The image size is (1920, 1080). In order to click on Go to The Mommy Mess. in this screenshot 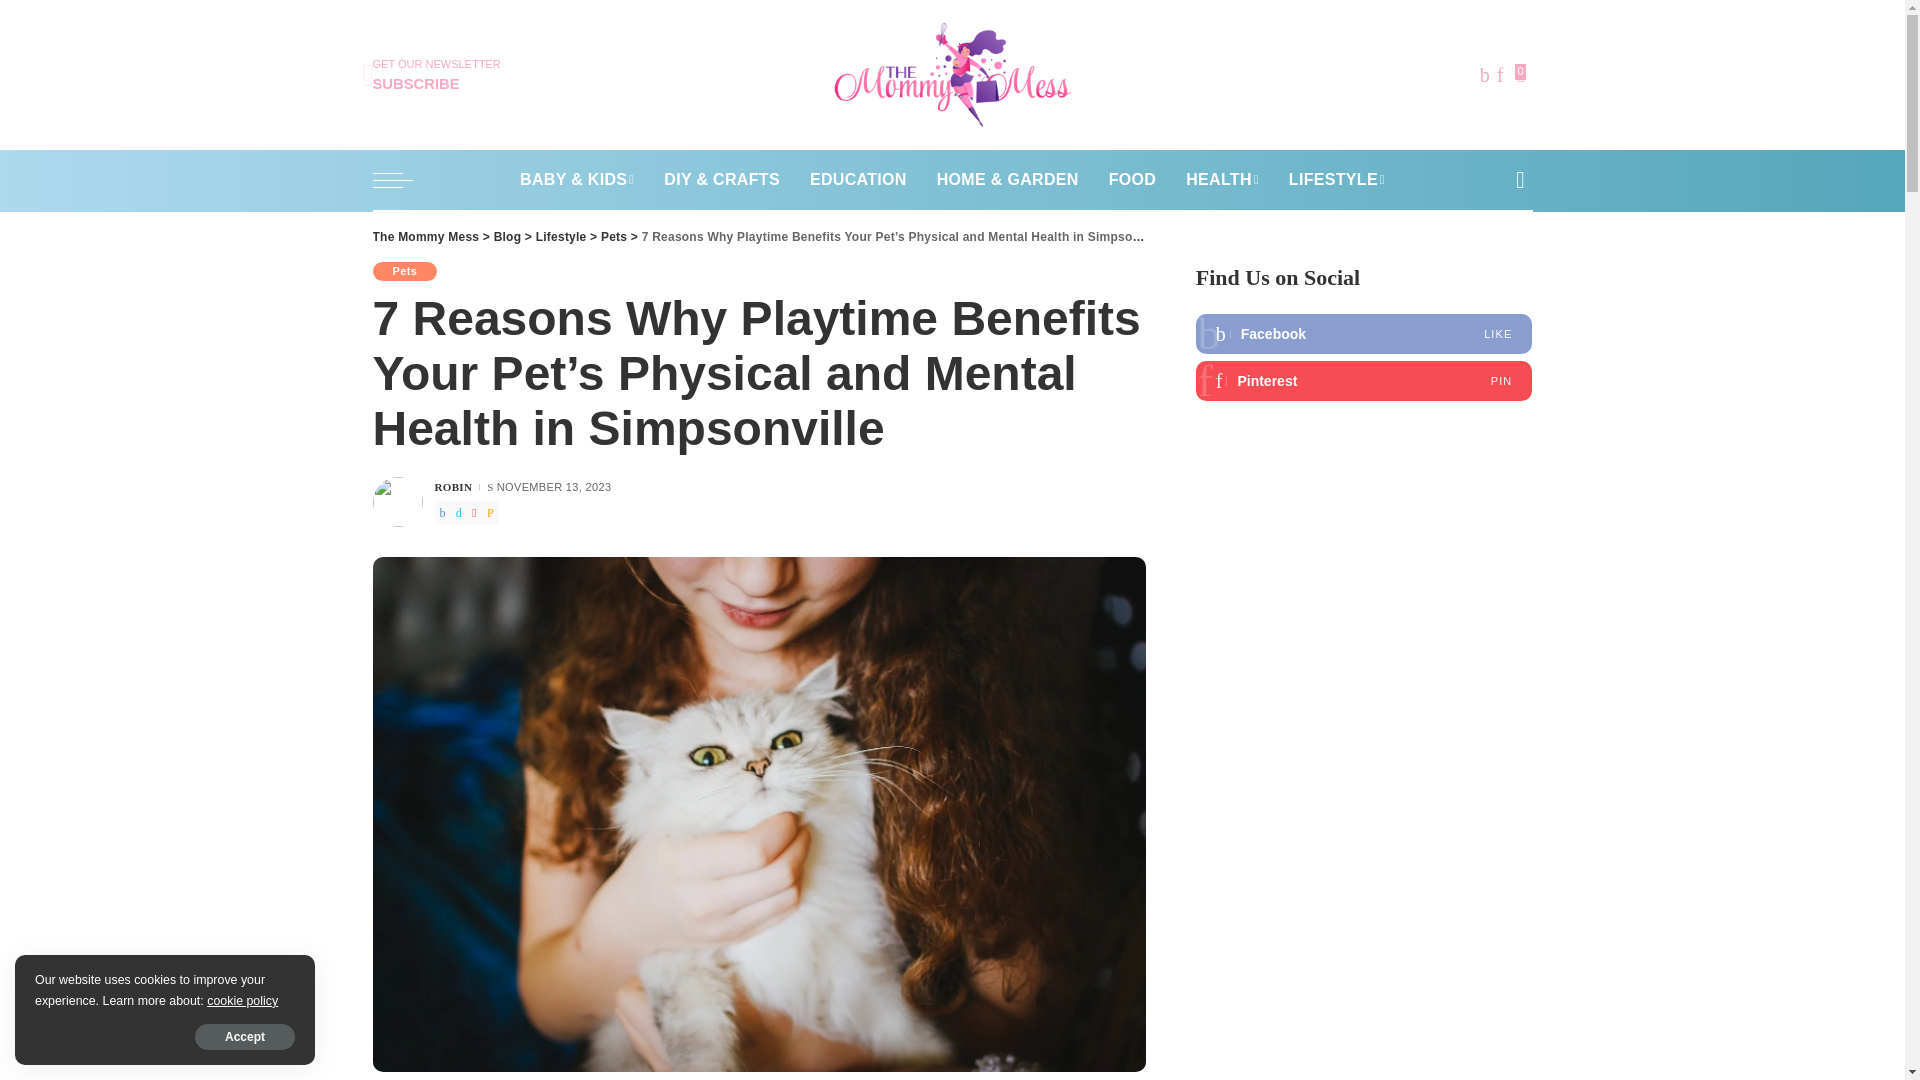, I will do `click(561, 237)`.